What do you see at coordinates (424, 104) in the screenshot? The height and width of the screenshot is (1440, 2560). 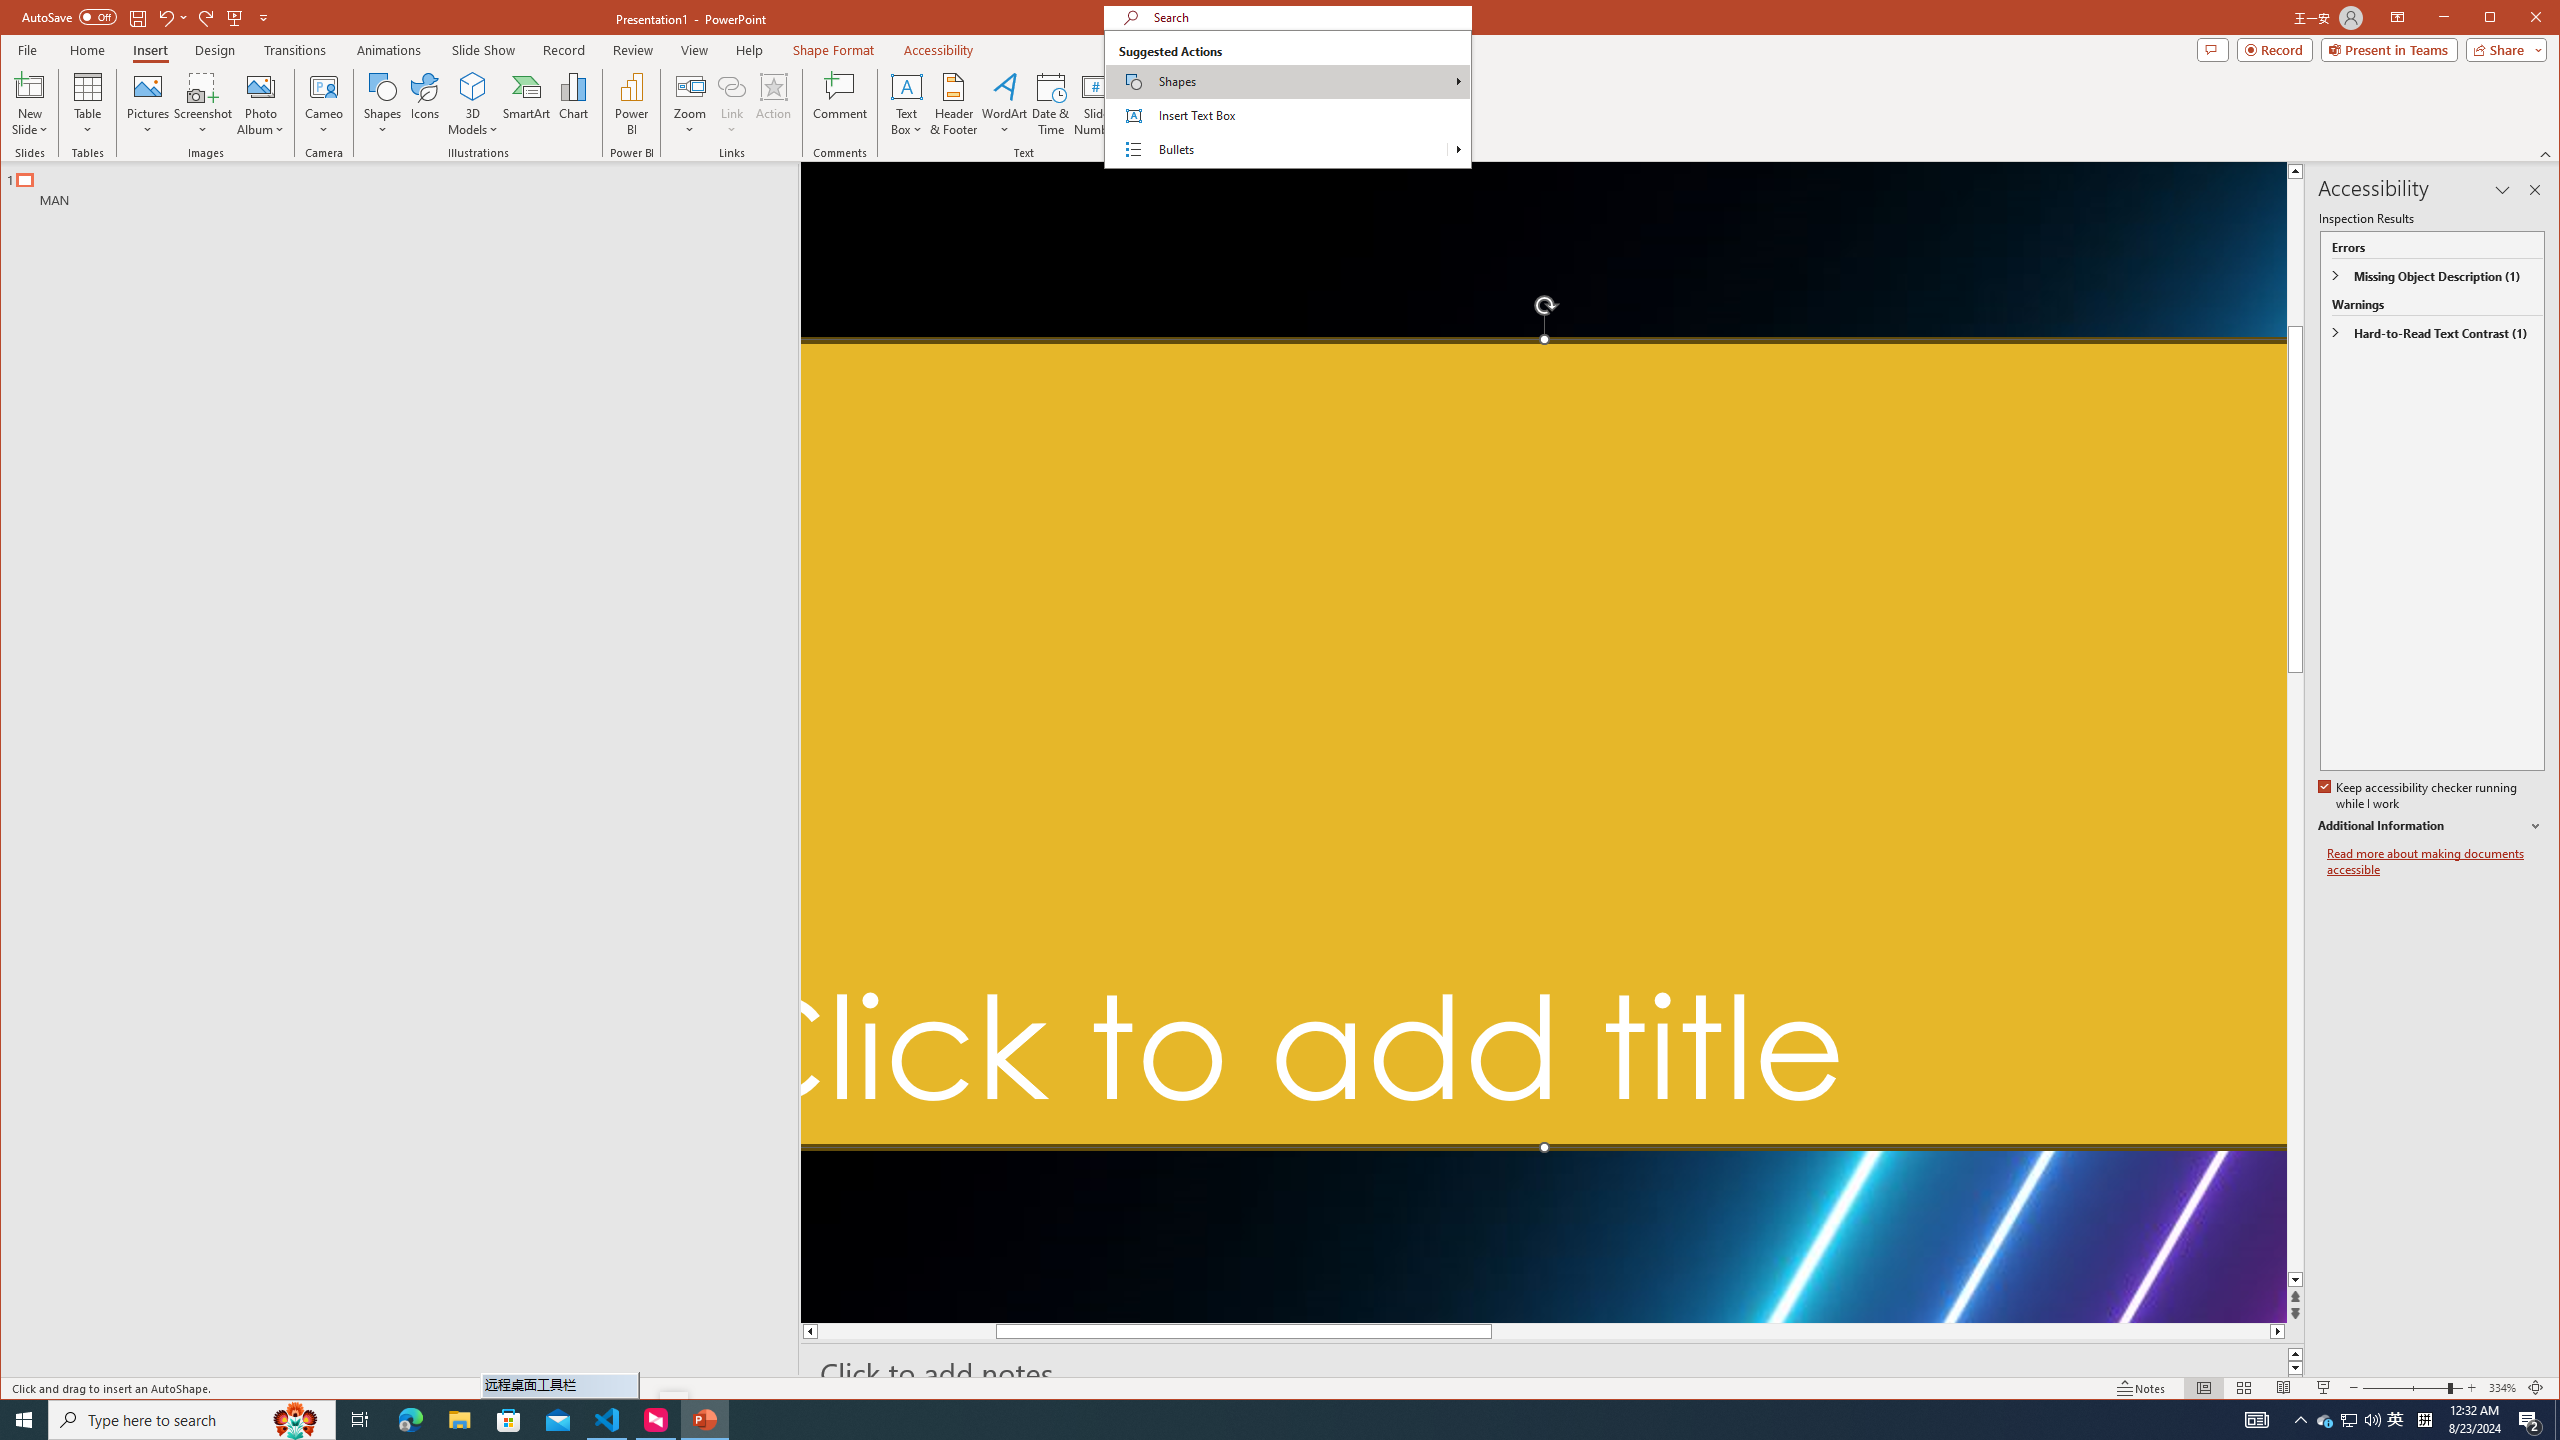 I see `Icons` at bounding box center [424, 104].